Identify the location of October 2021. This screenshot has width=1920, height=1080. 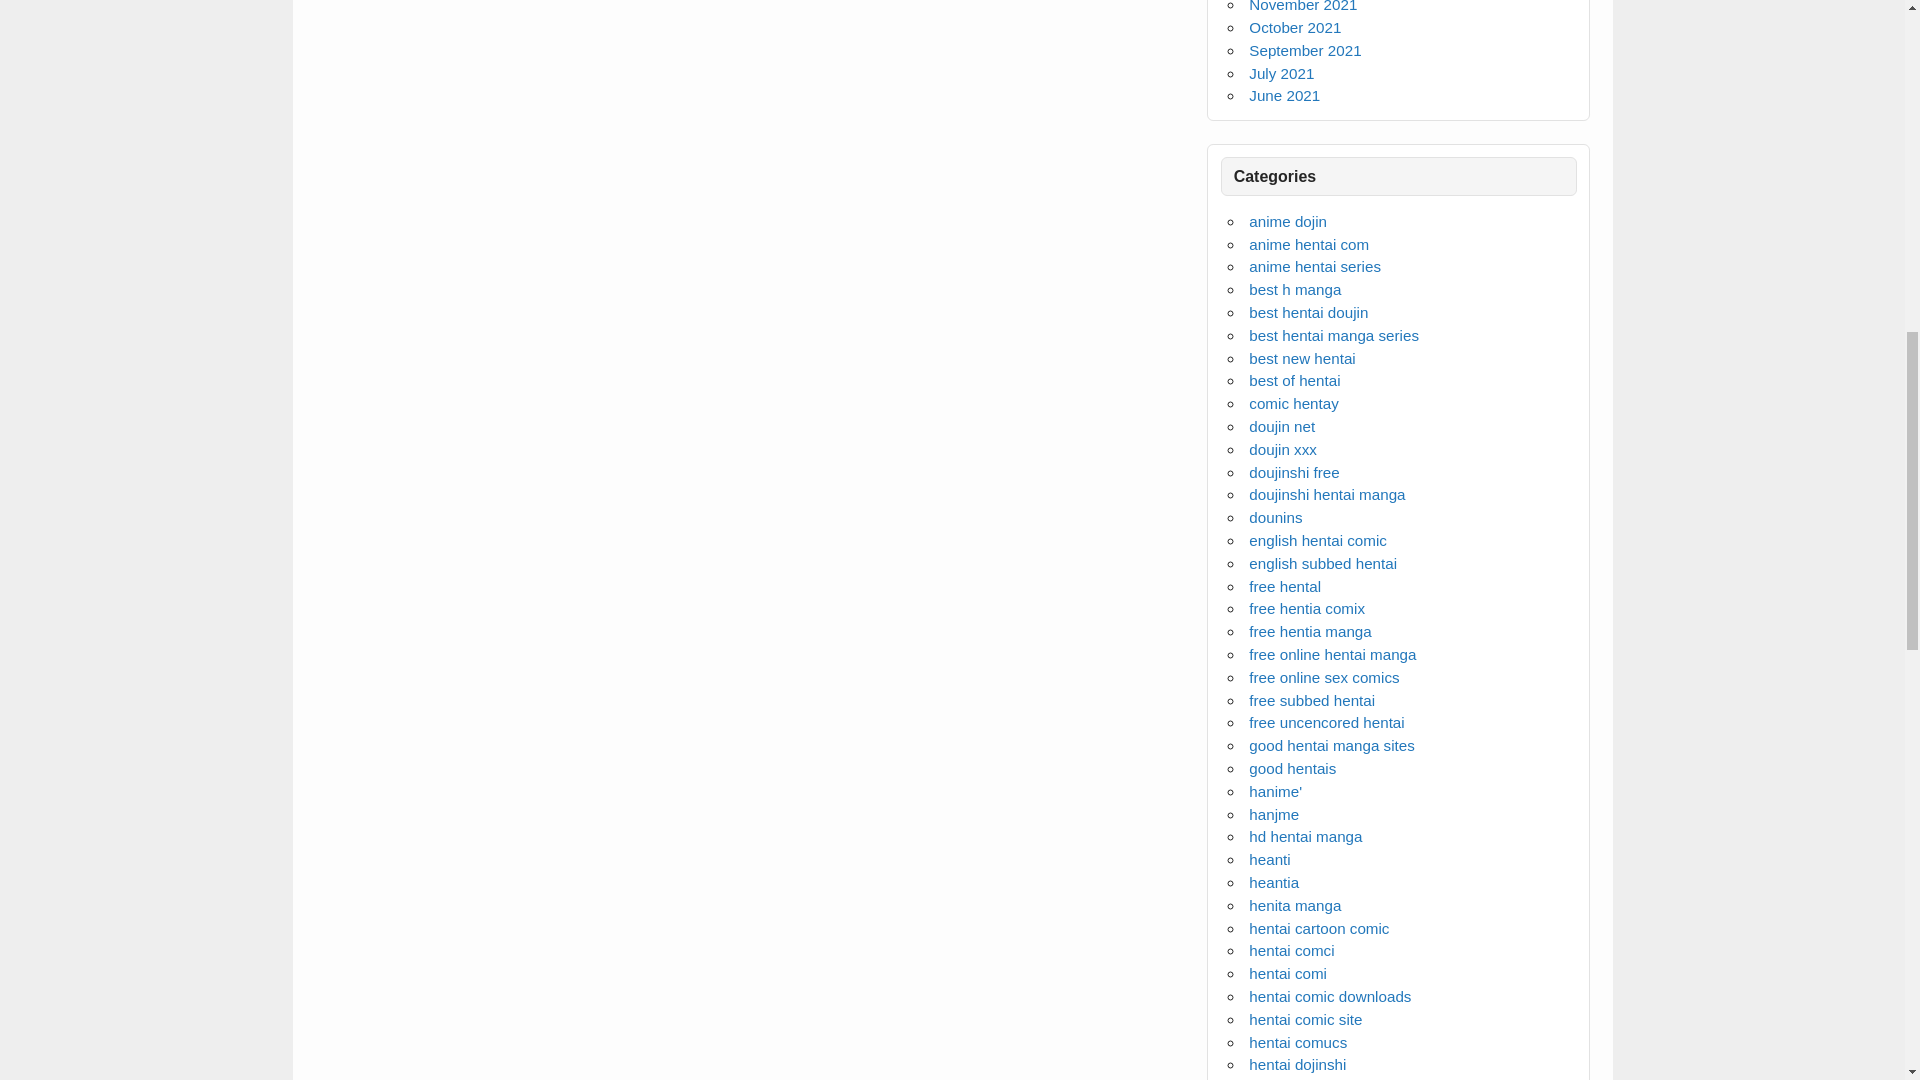
(1294, 27).